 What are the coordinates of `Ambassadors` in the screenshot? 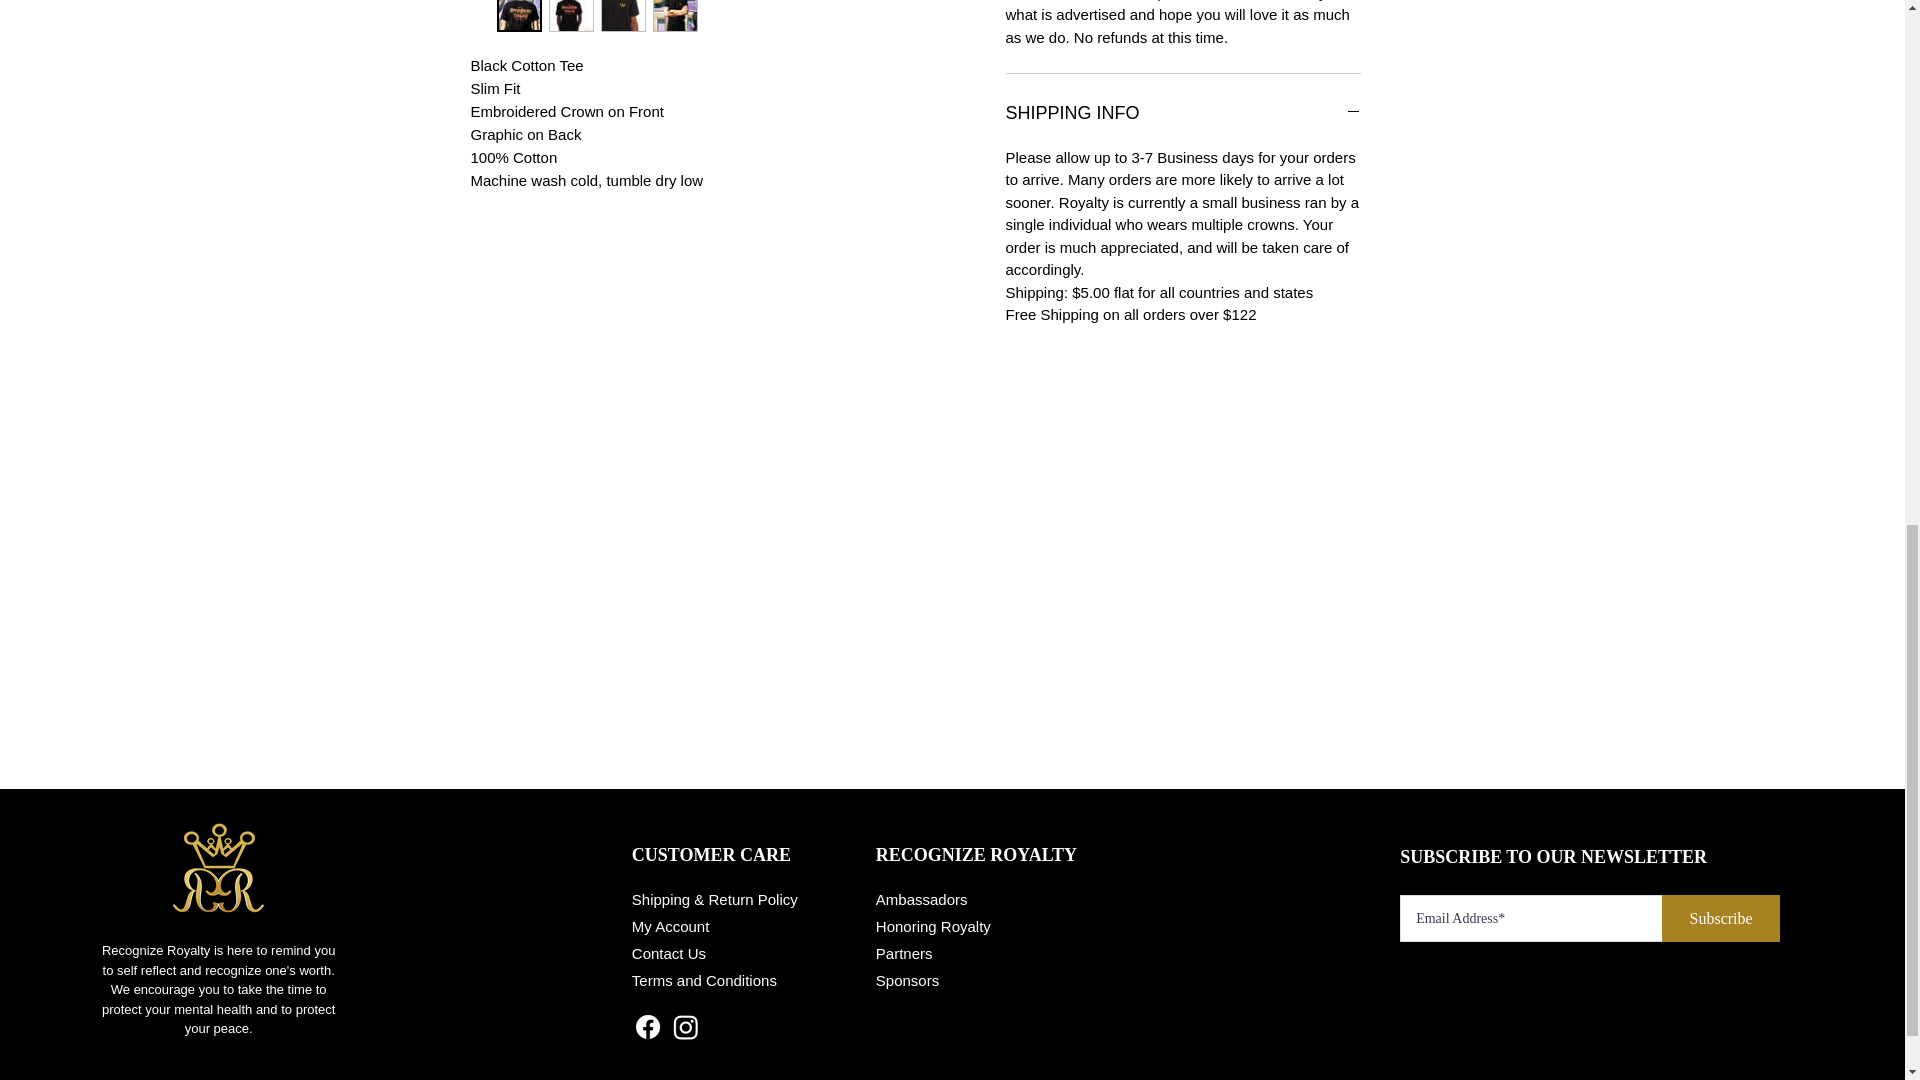 It's located at (921, 900).